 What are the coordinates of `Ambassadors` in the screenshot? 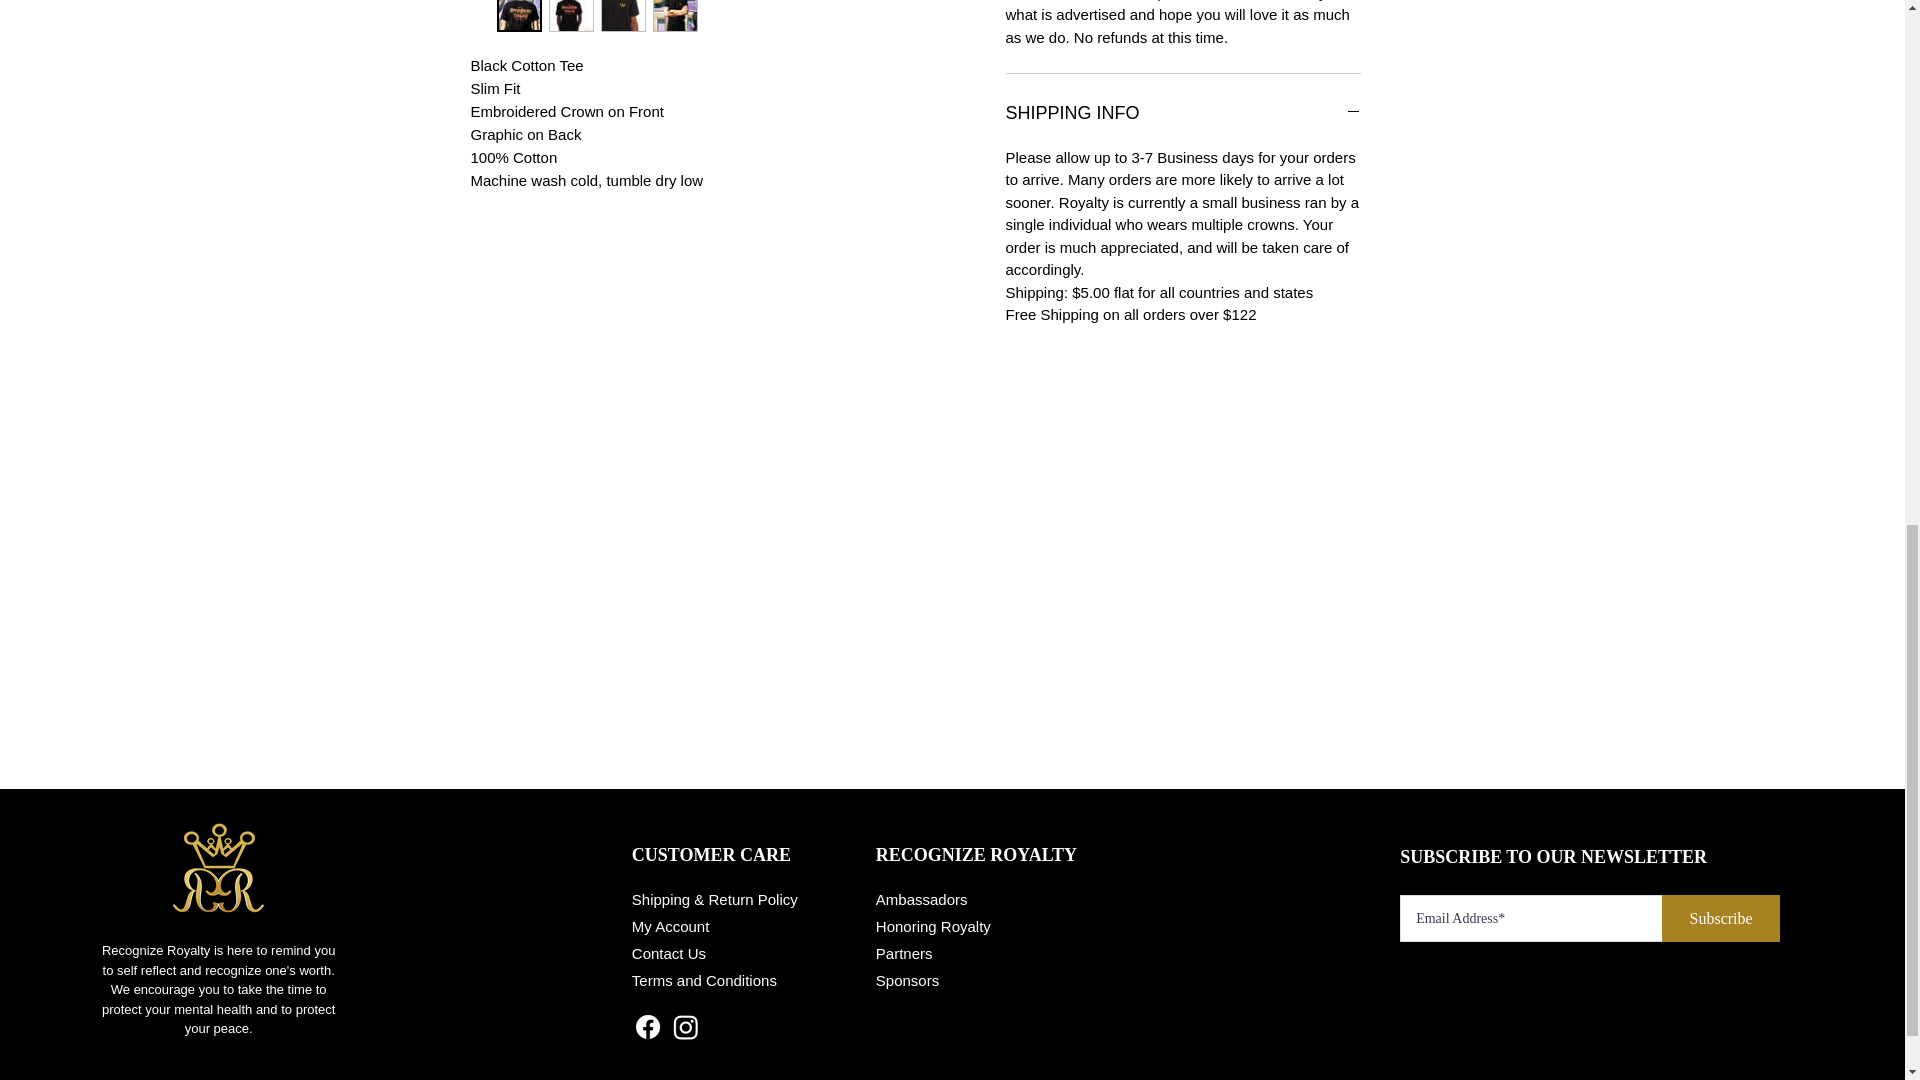 It's located at (921, 900).